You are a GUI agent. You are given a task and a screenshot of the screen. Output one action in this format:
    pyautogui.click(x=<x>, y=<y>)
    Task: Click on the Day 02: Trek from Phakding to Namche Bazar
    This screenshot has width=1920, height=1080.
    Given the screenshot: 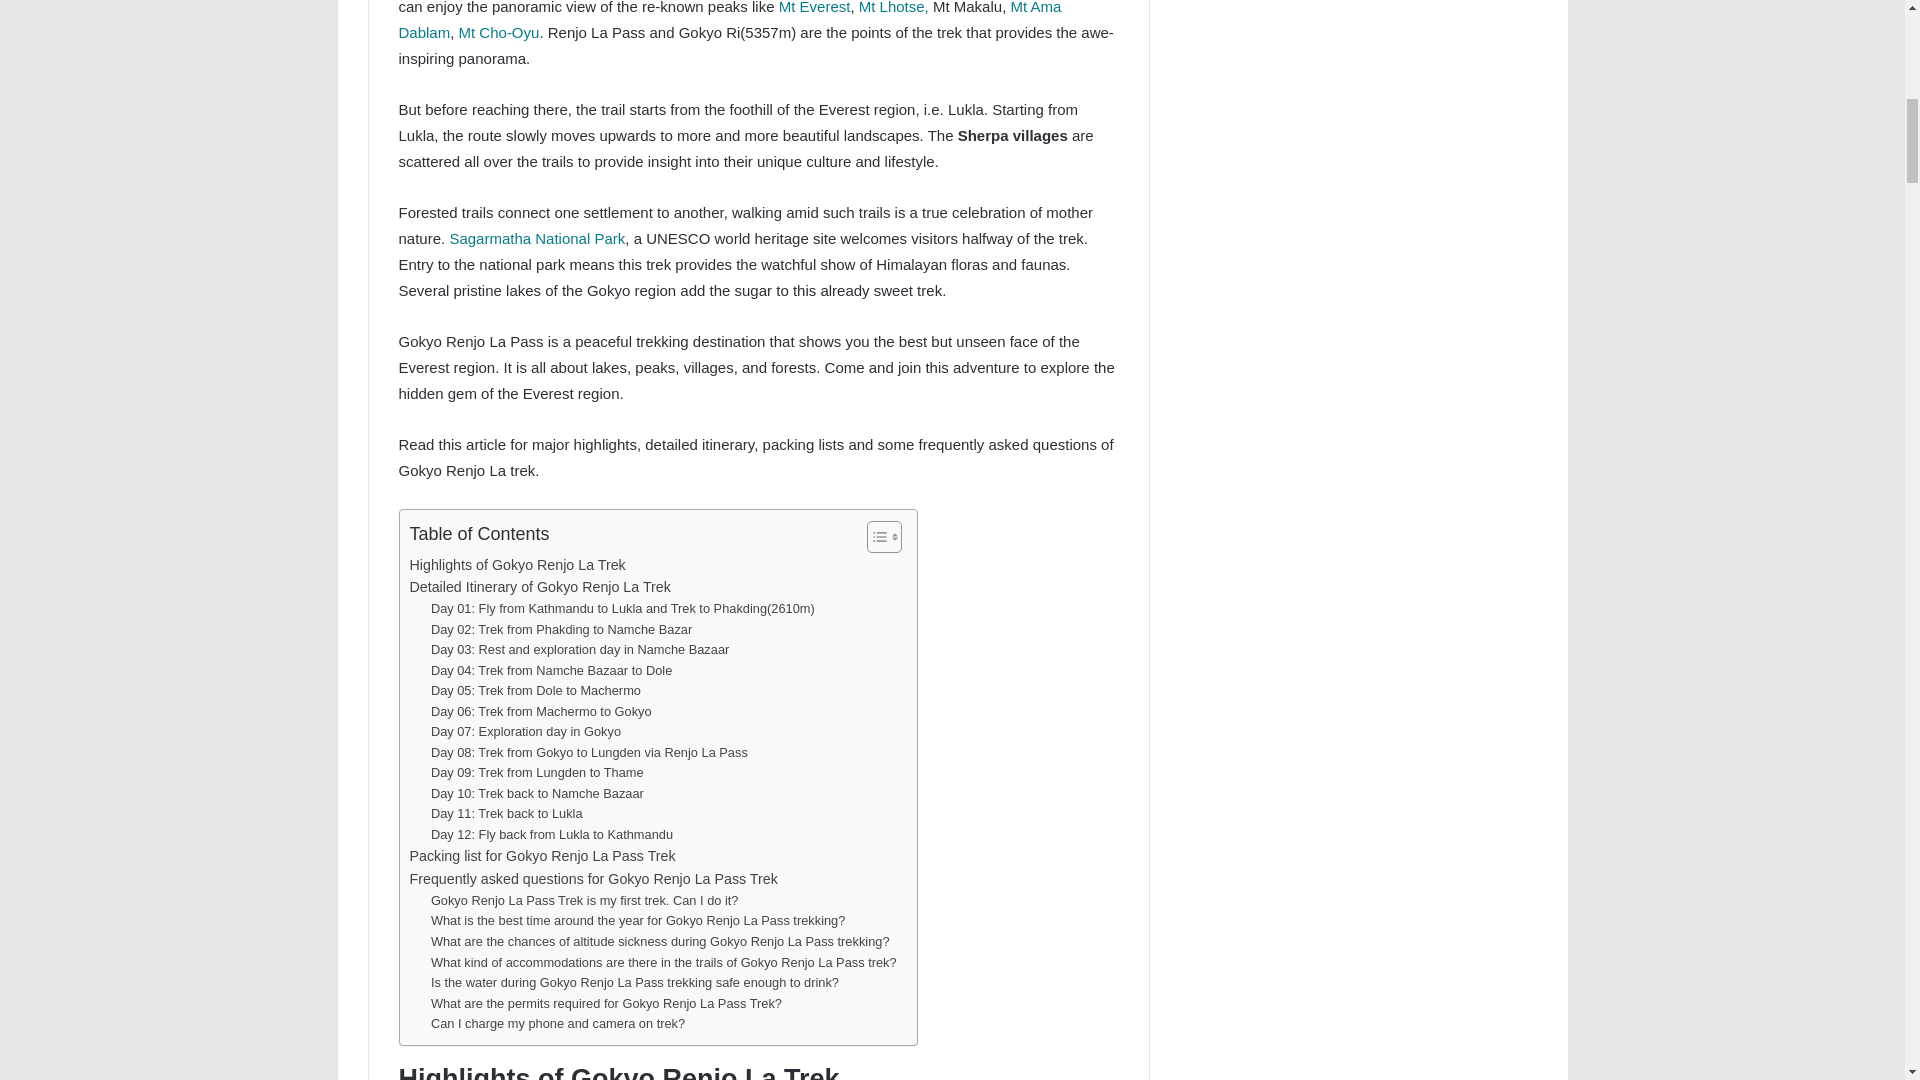 What is the action you would take?
    pyautogui.click(x=560, y=630)
    